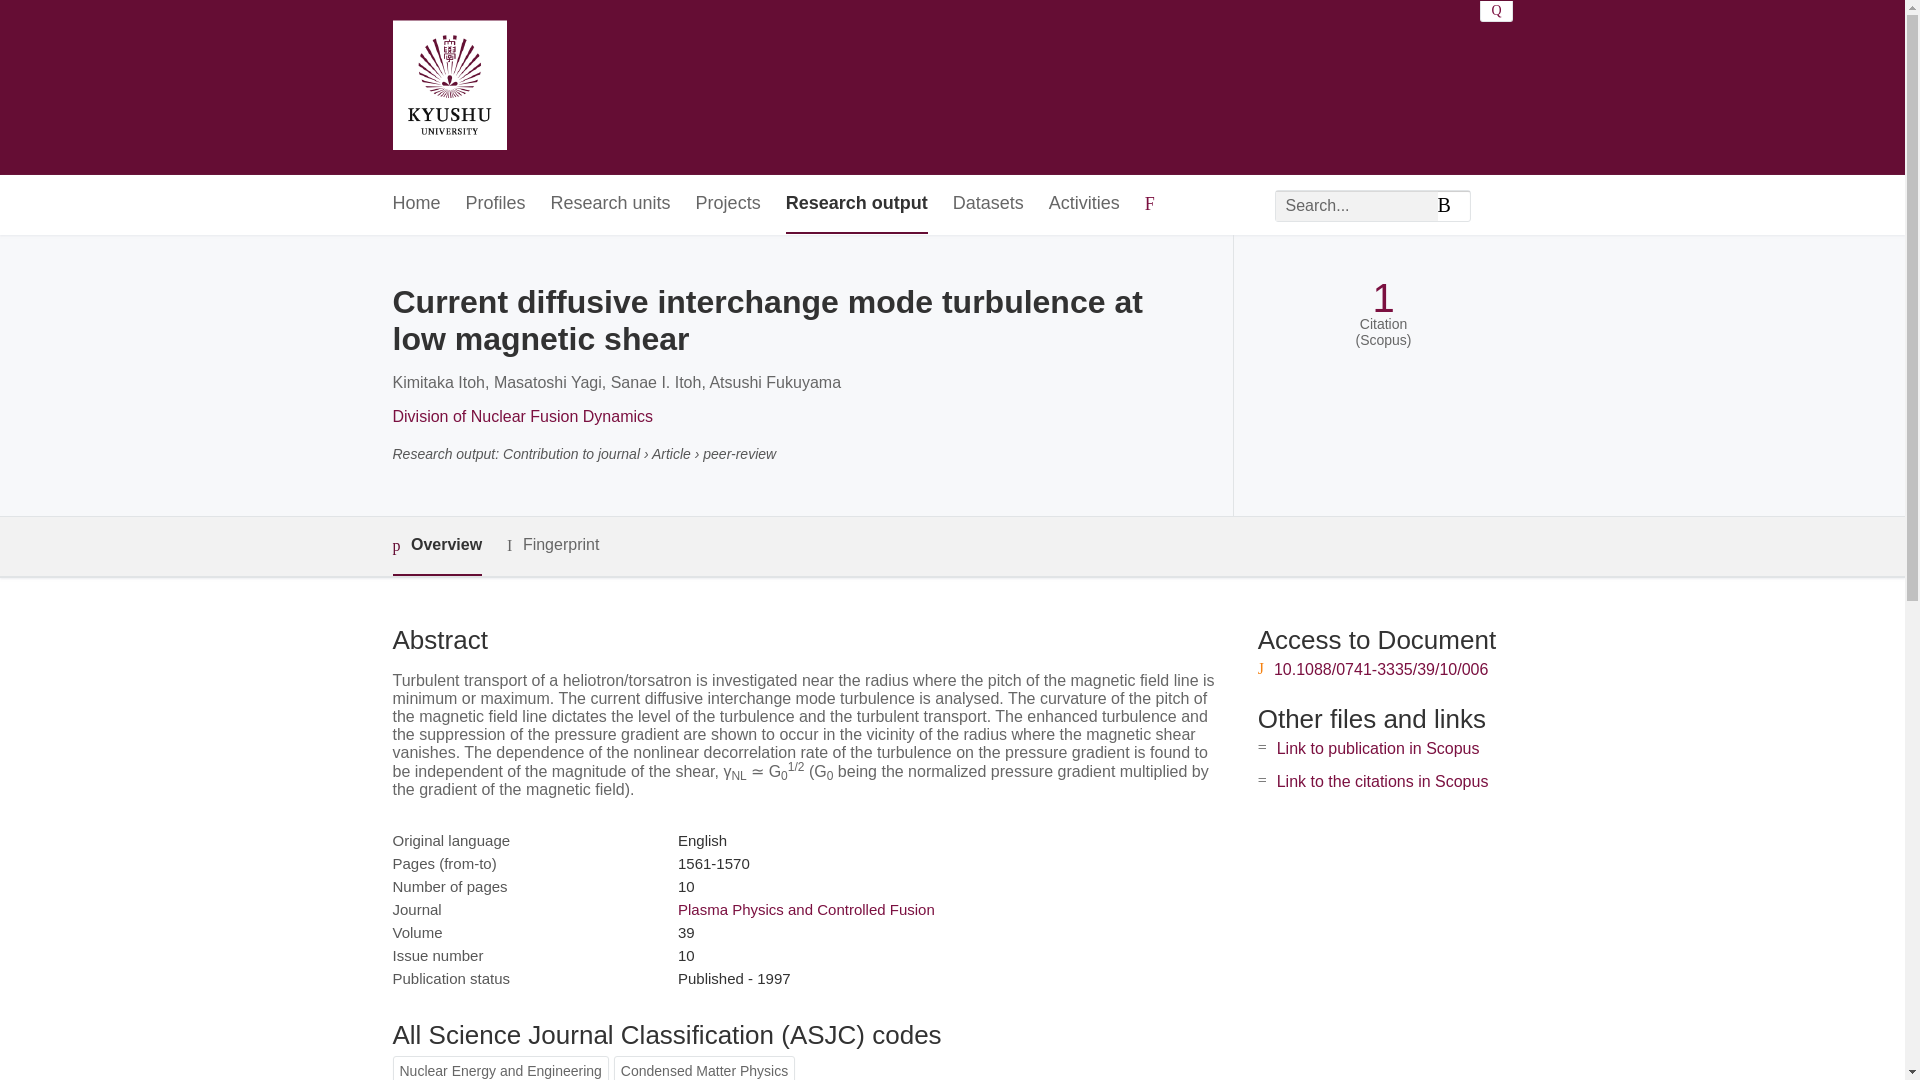 The height and width of the screenshot is (1080, 1920). What do you see at coordinates (552, 545) in the screenshot?
I see `Fingerprint` at bounding box center [552, 545].